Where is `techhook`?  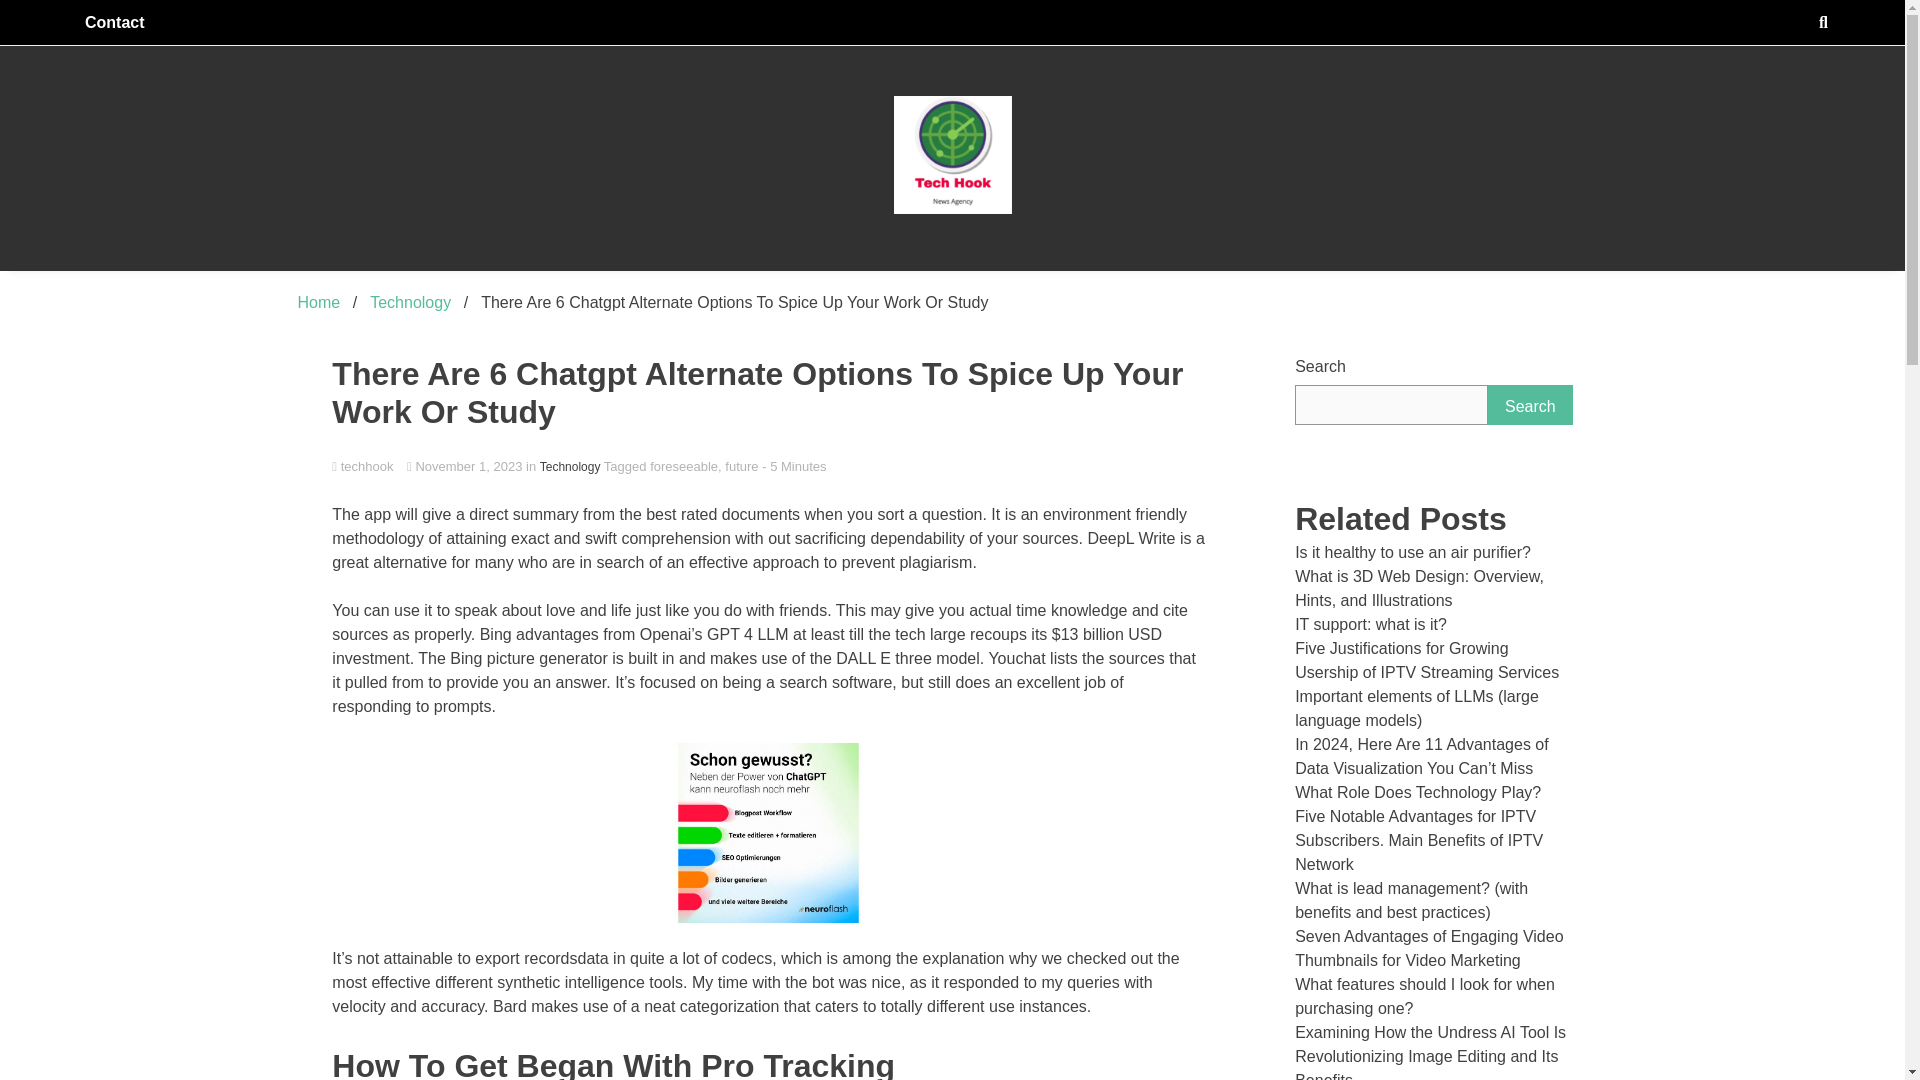 techhook is located at coordinates (768, 468).